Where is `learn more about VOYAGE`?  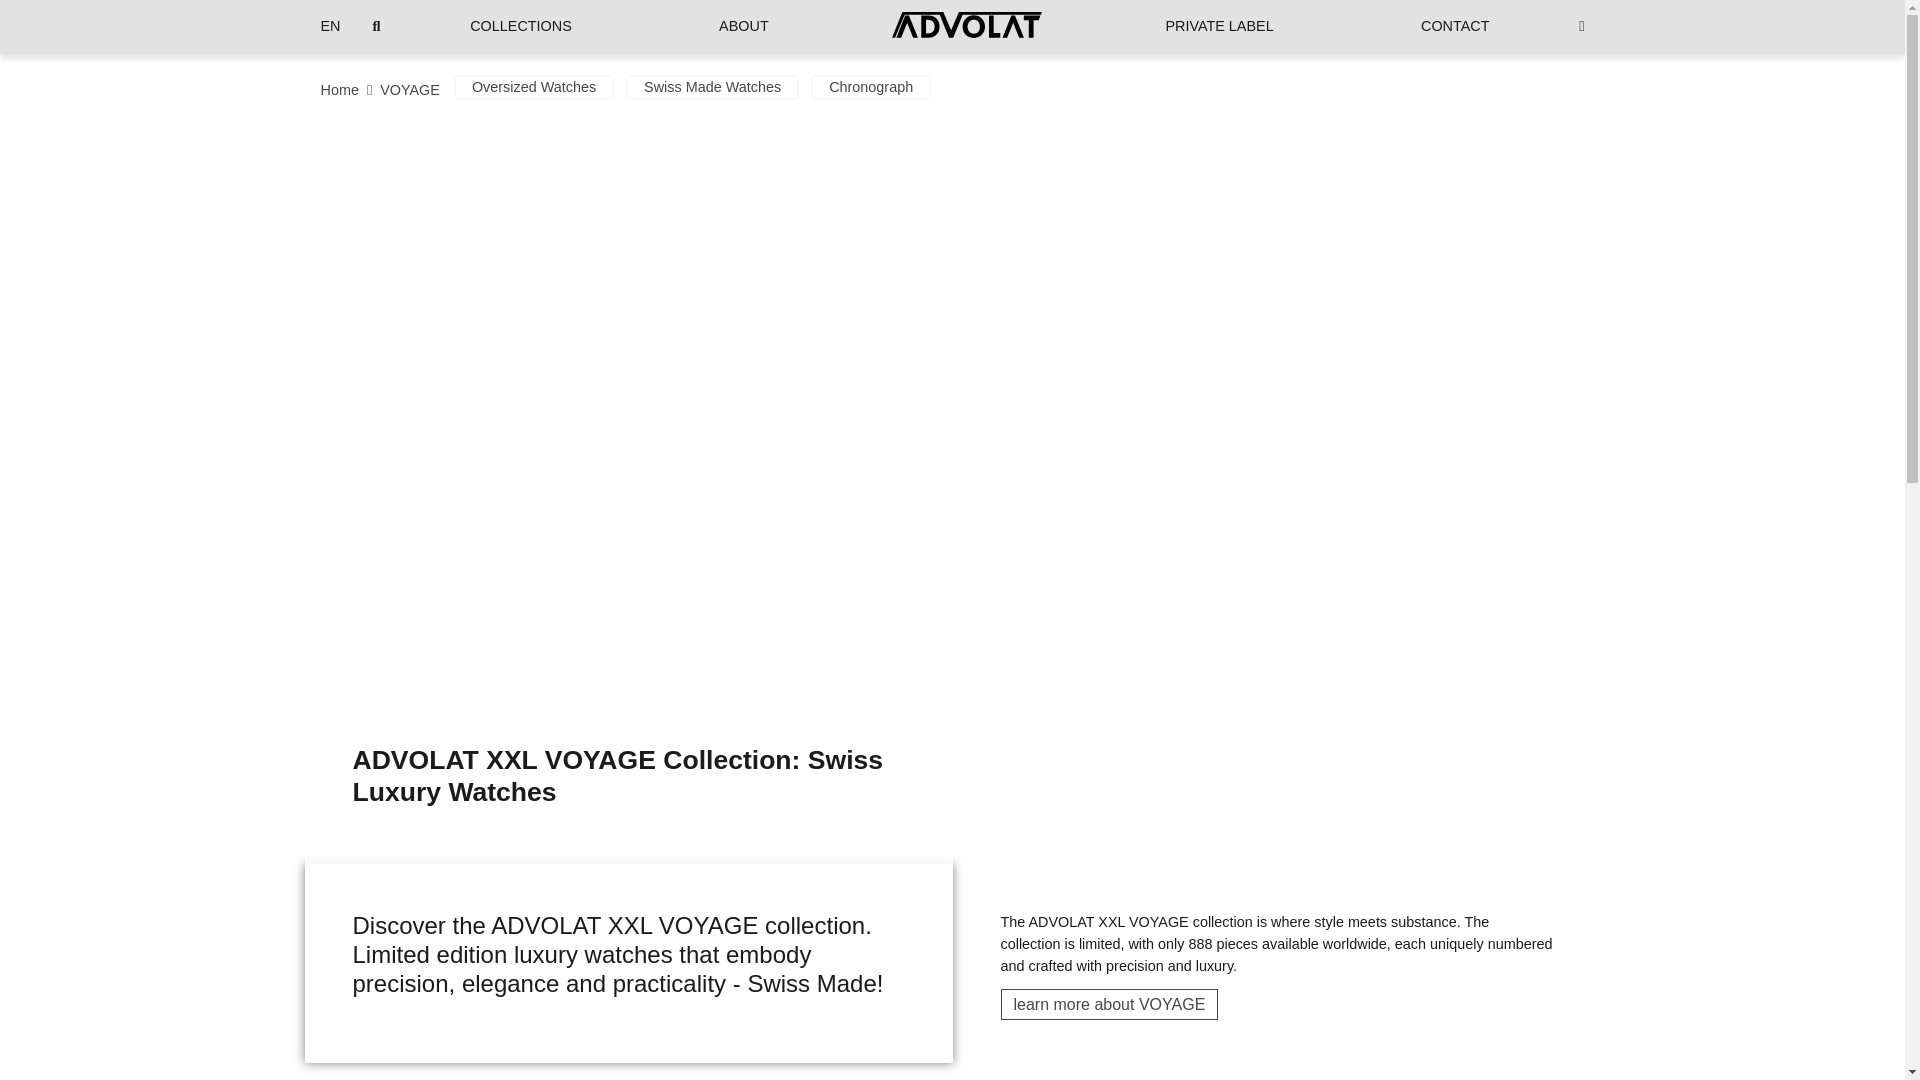
learn more about VOYAGE is located at coordinates (1108, 1004).